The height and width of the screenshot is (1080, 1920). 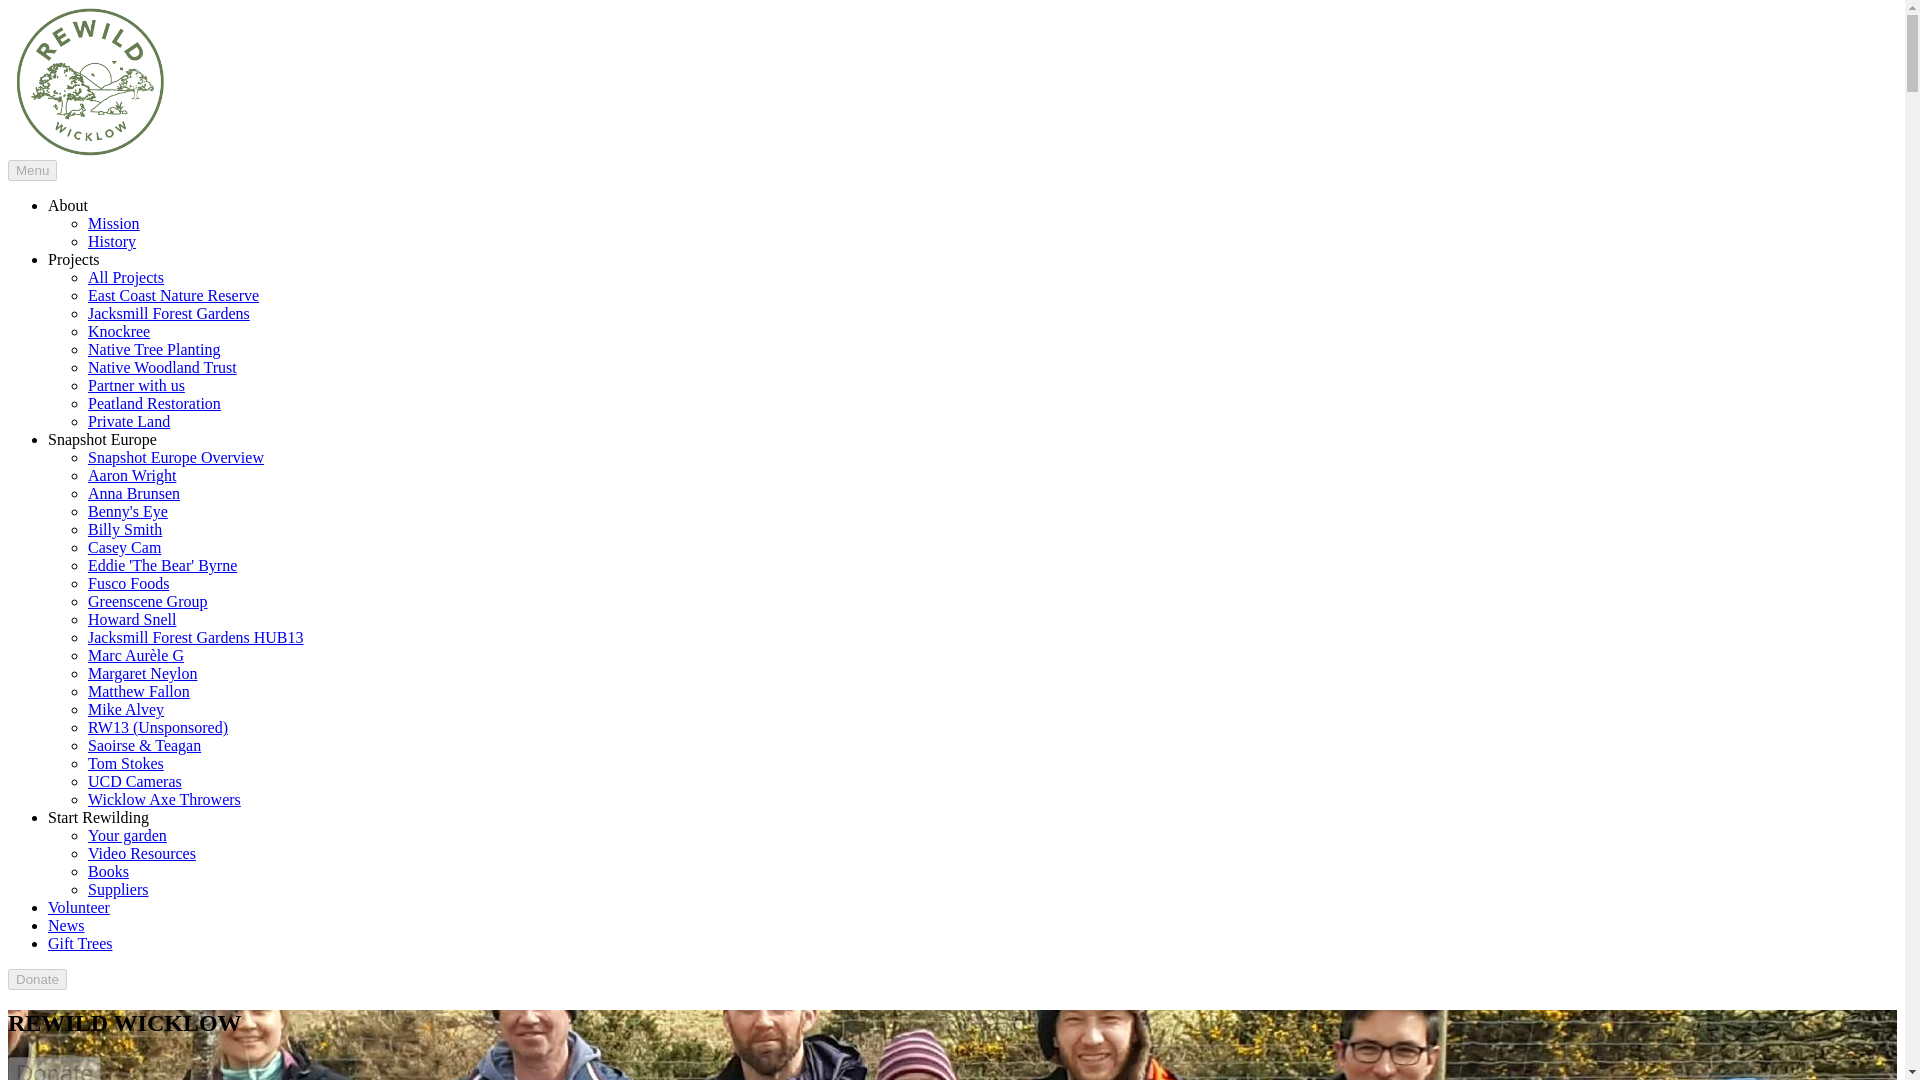 What do you see at coordinates (162, 565) in the screenshot?
I see `Eddie 'The Bear' Byrne` at bounding box center [162, 565].